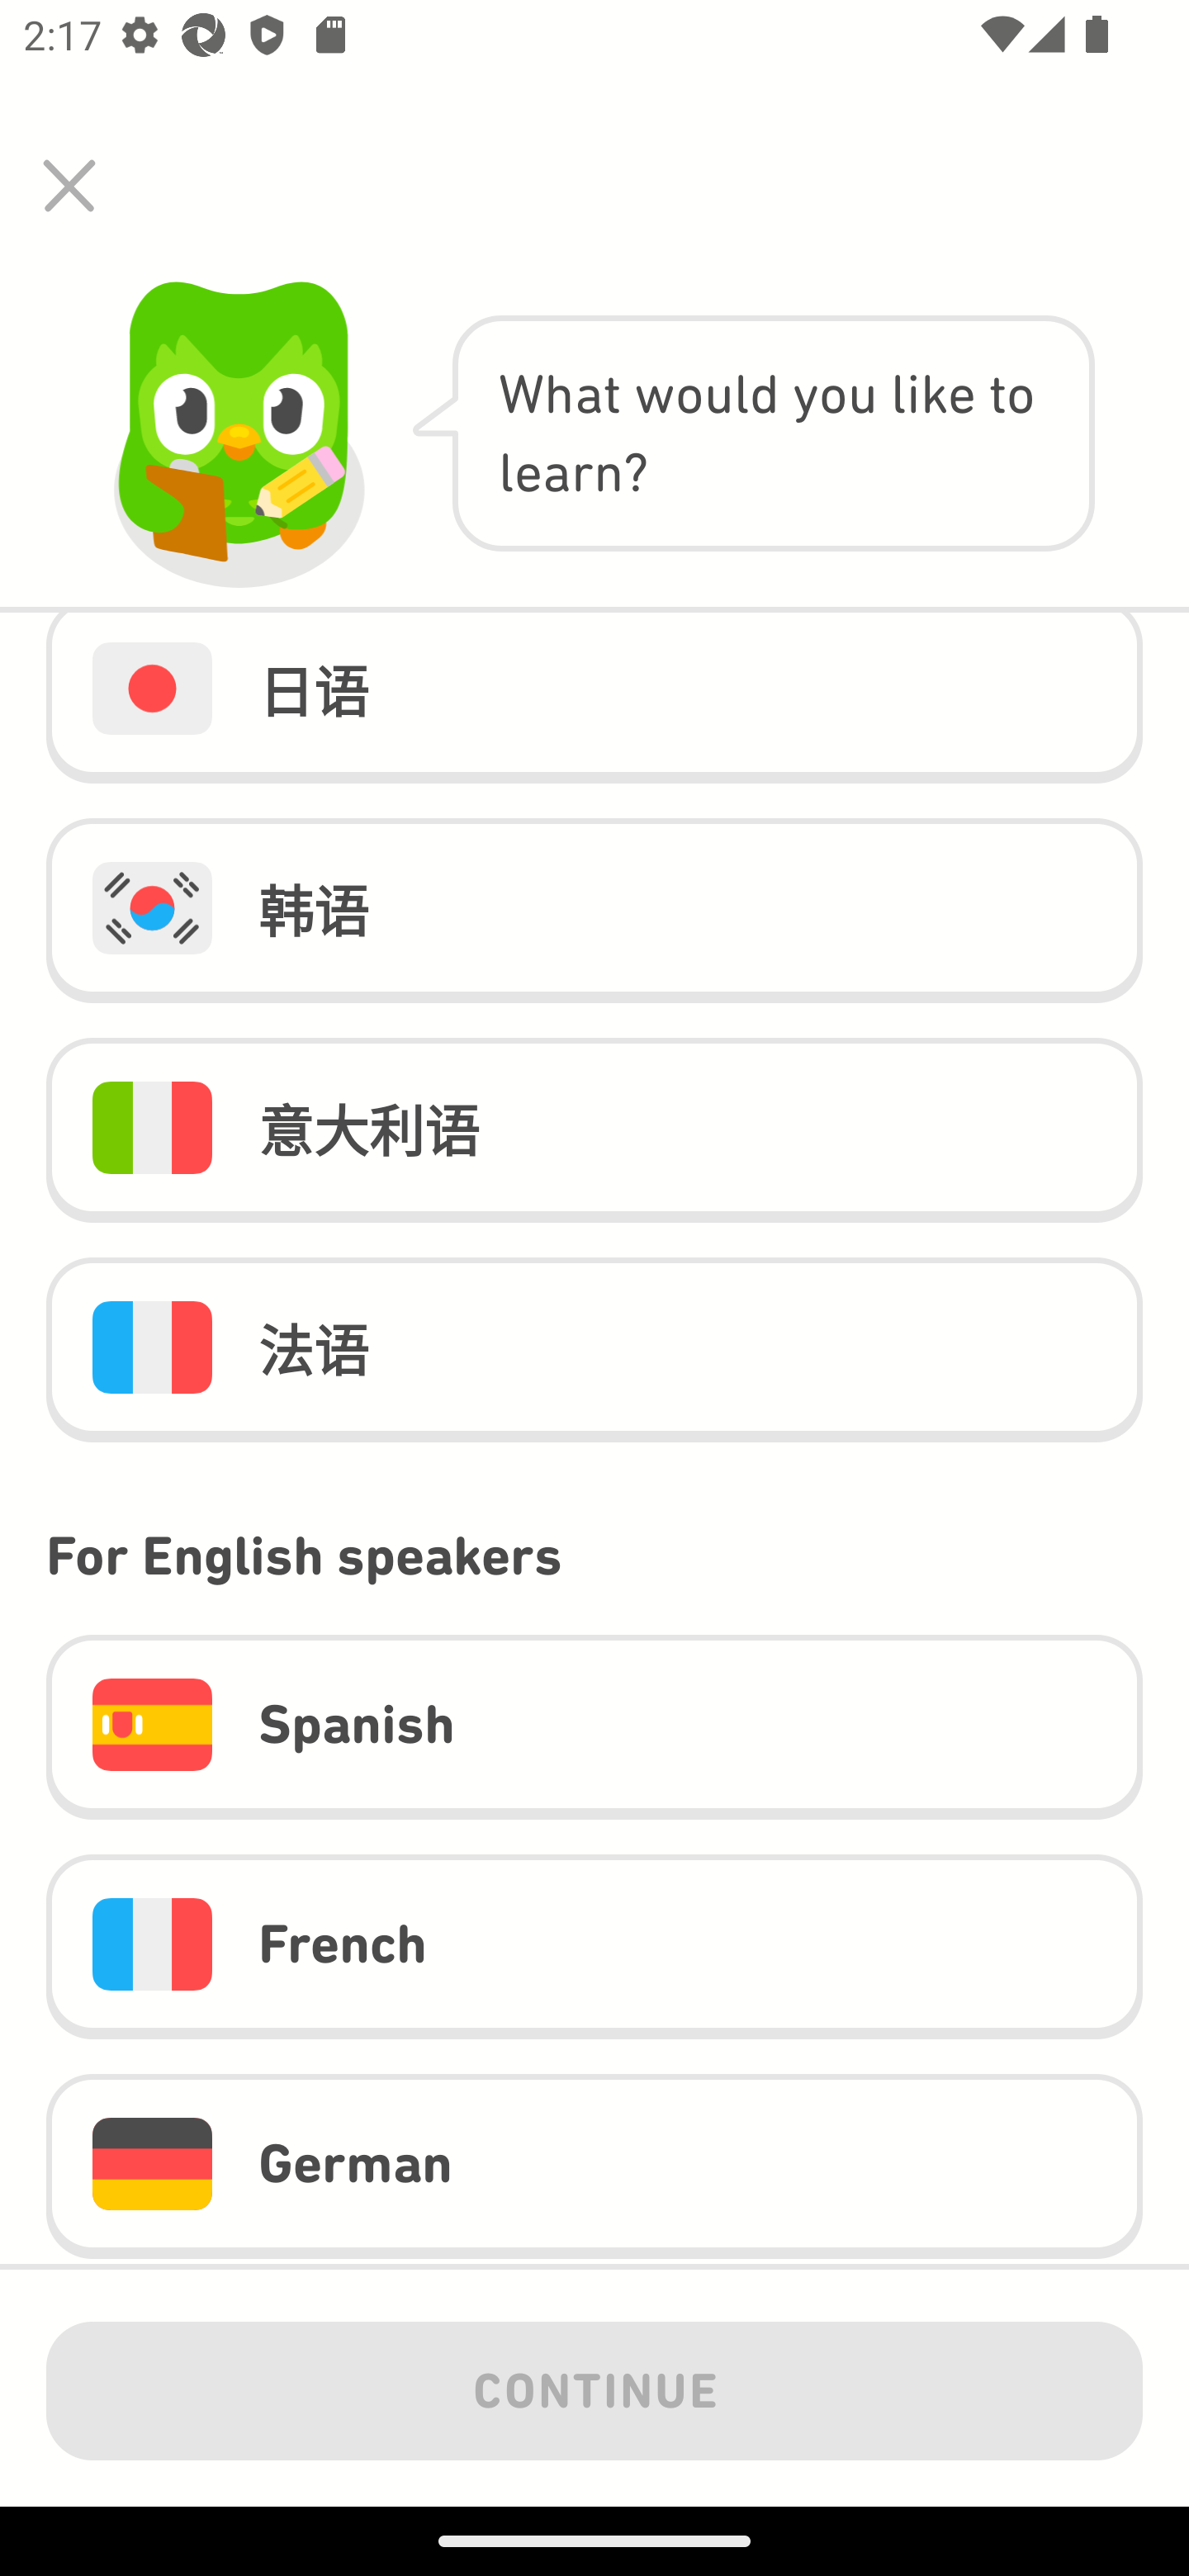 This screenshot has height=2576, width=1189. I want to click on For English speakers, so click(594, 1556).